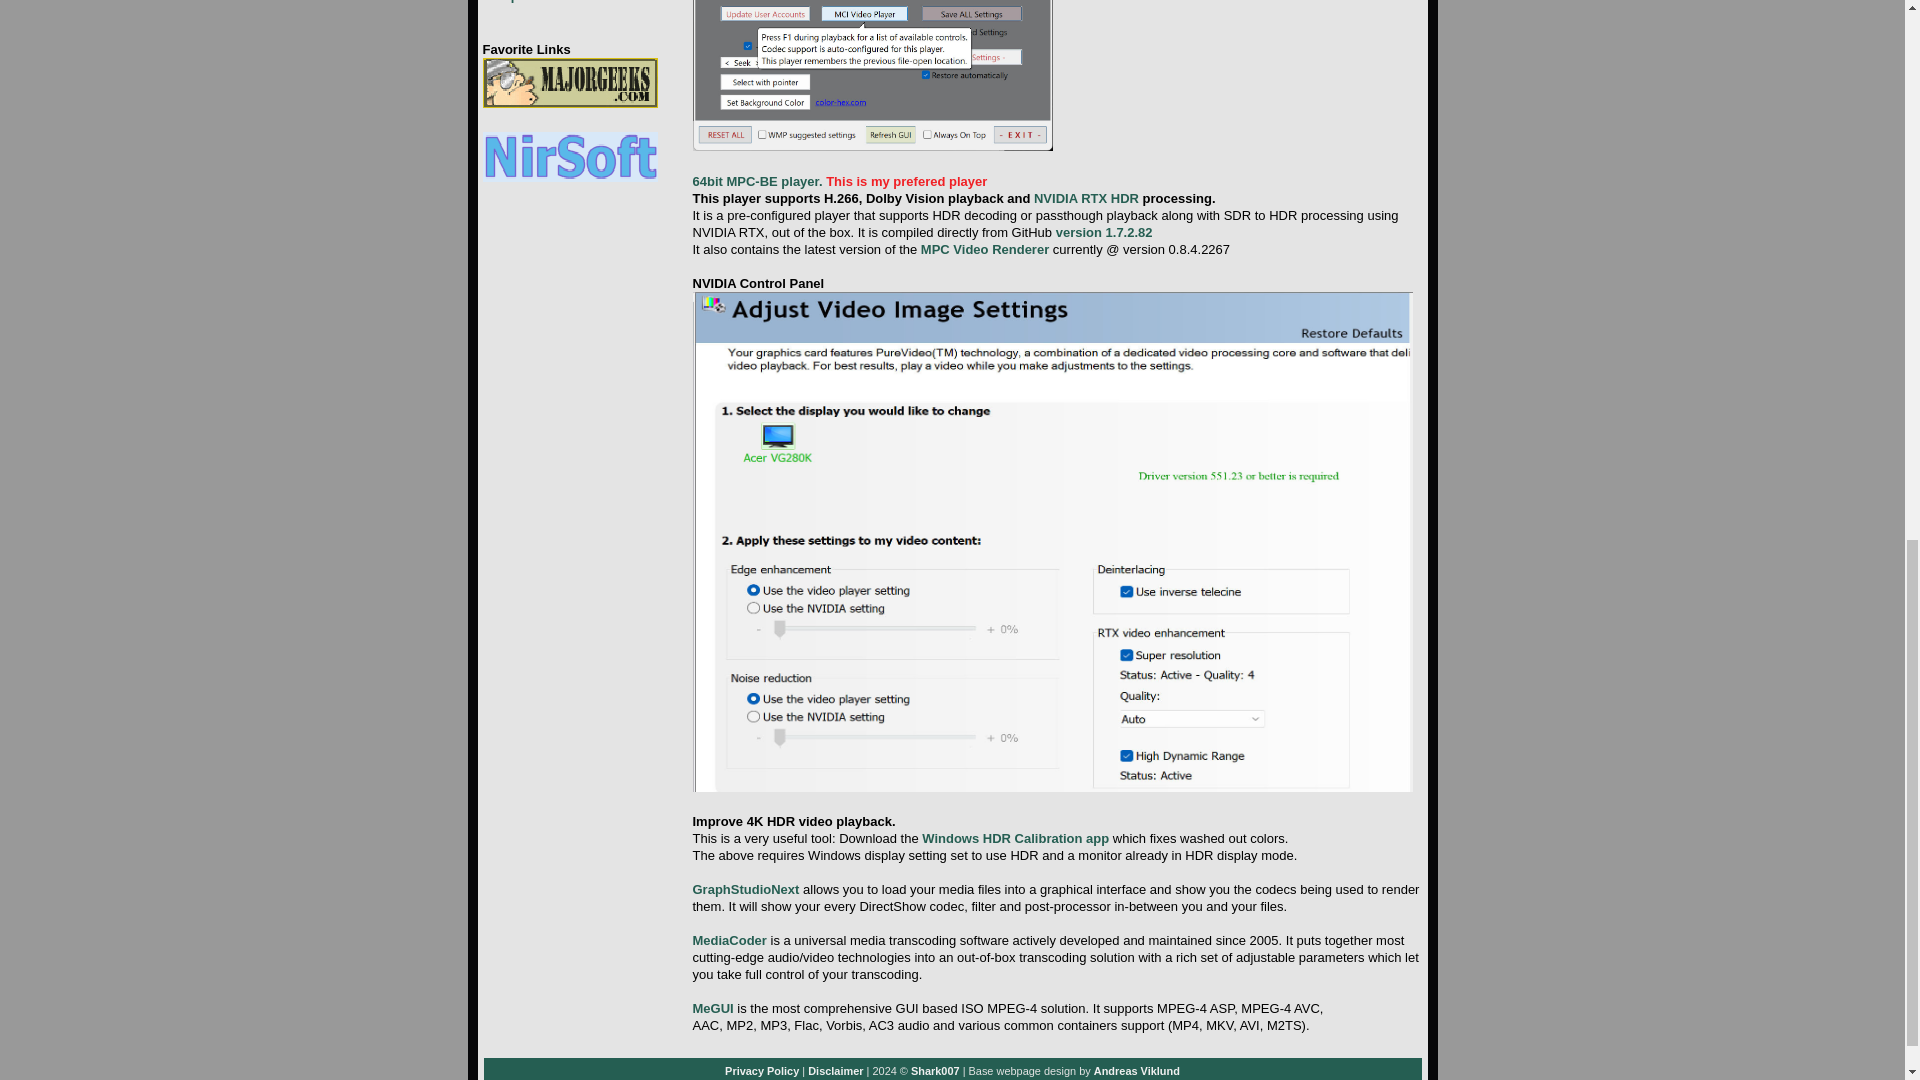  I want to click on 64bit MPC-BE player., so click(756, 181).